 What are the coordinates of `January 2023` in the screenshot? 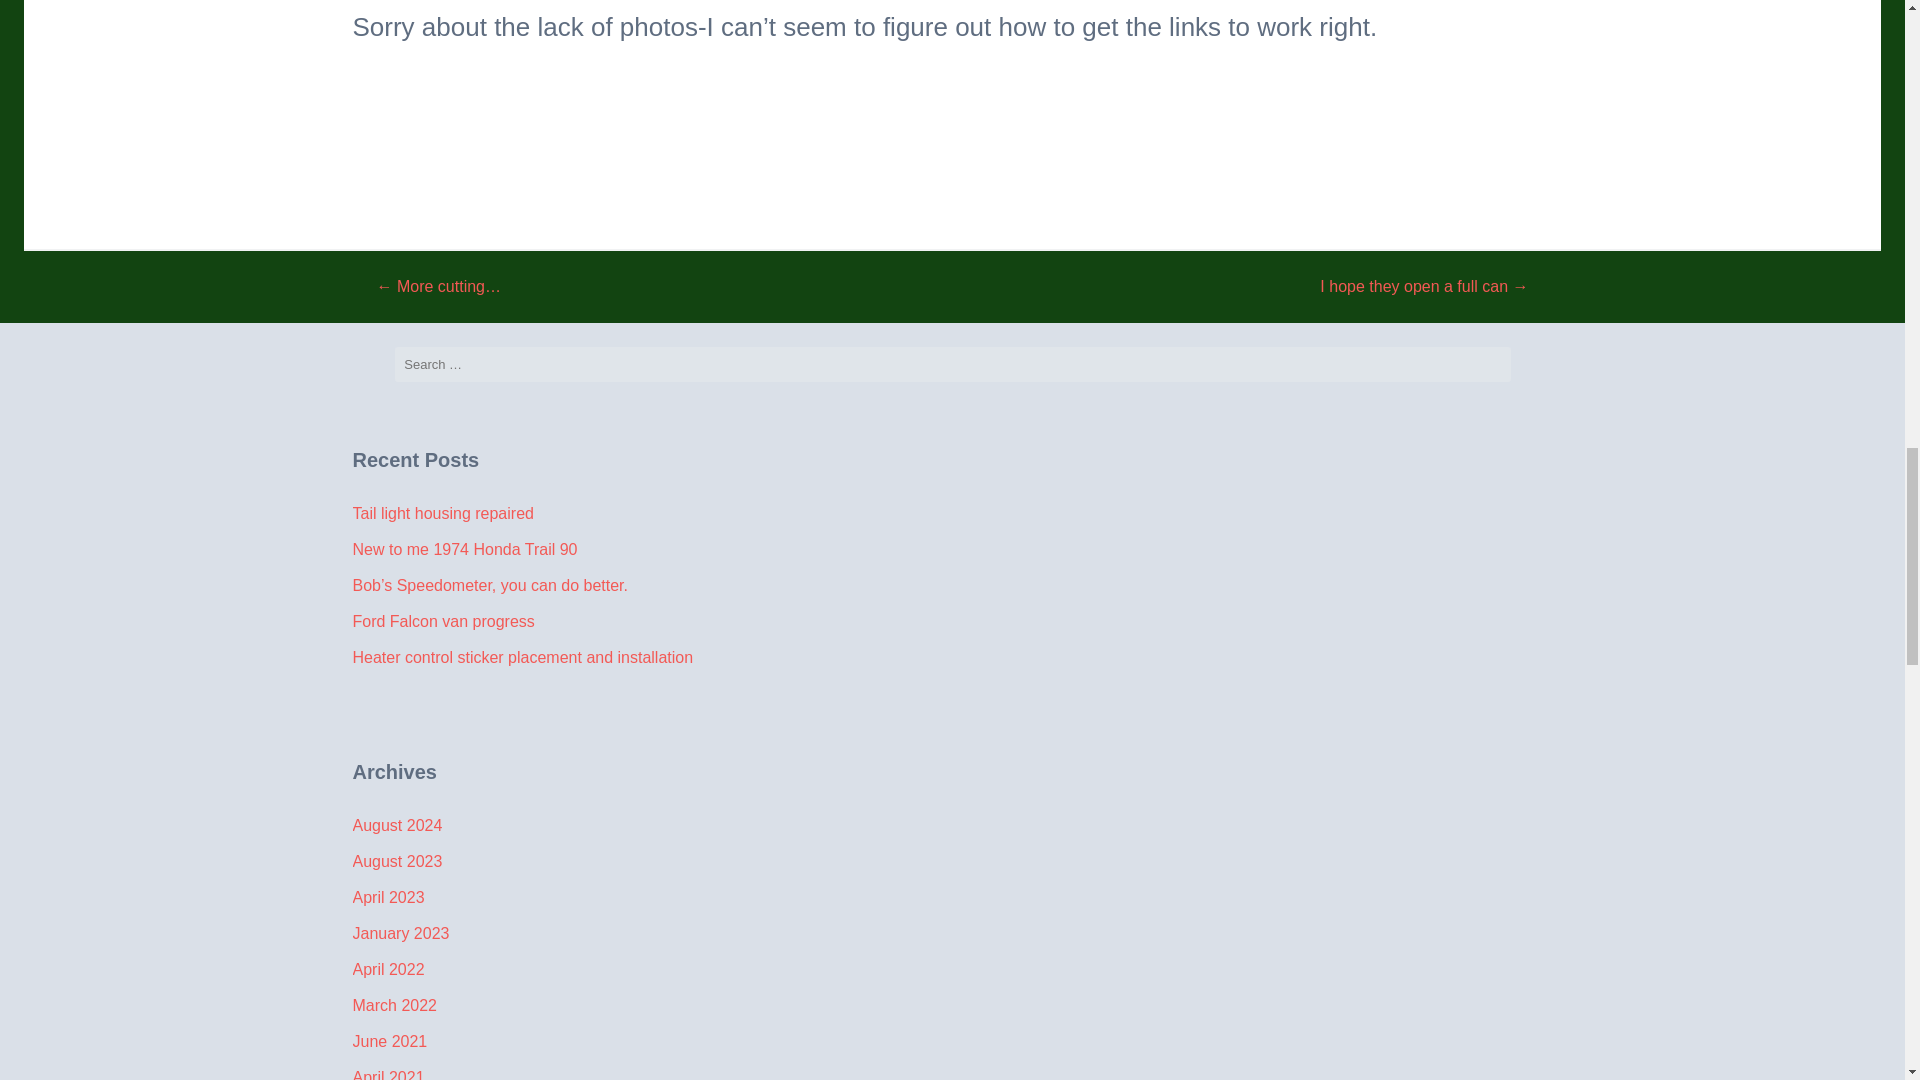 It's located at (400, 932).